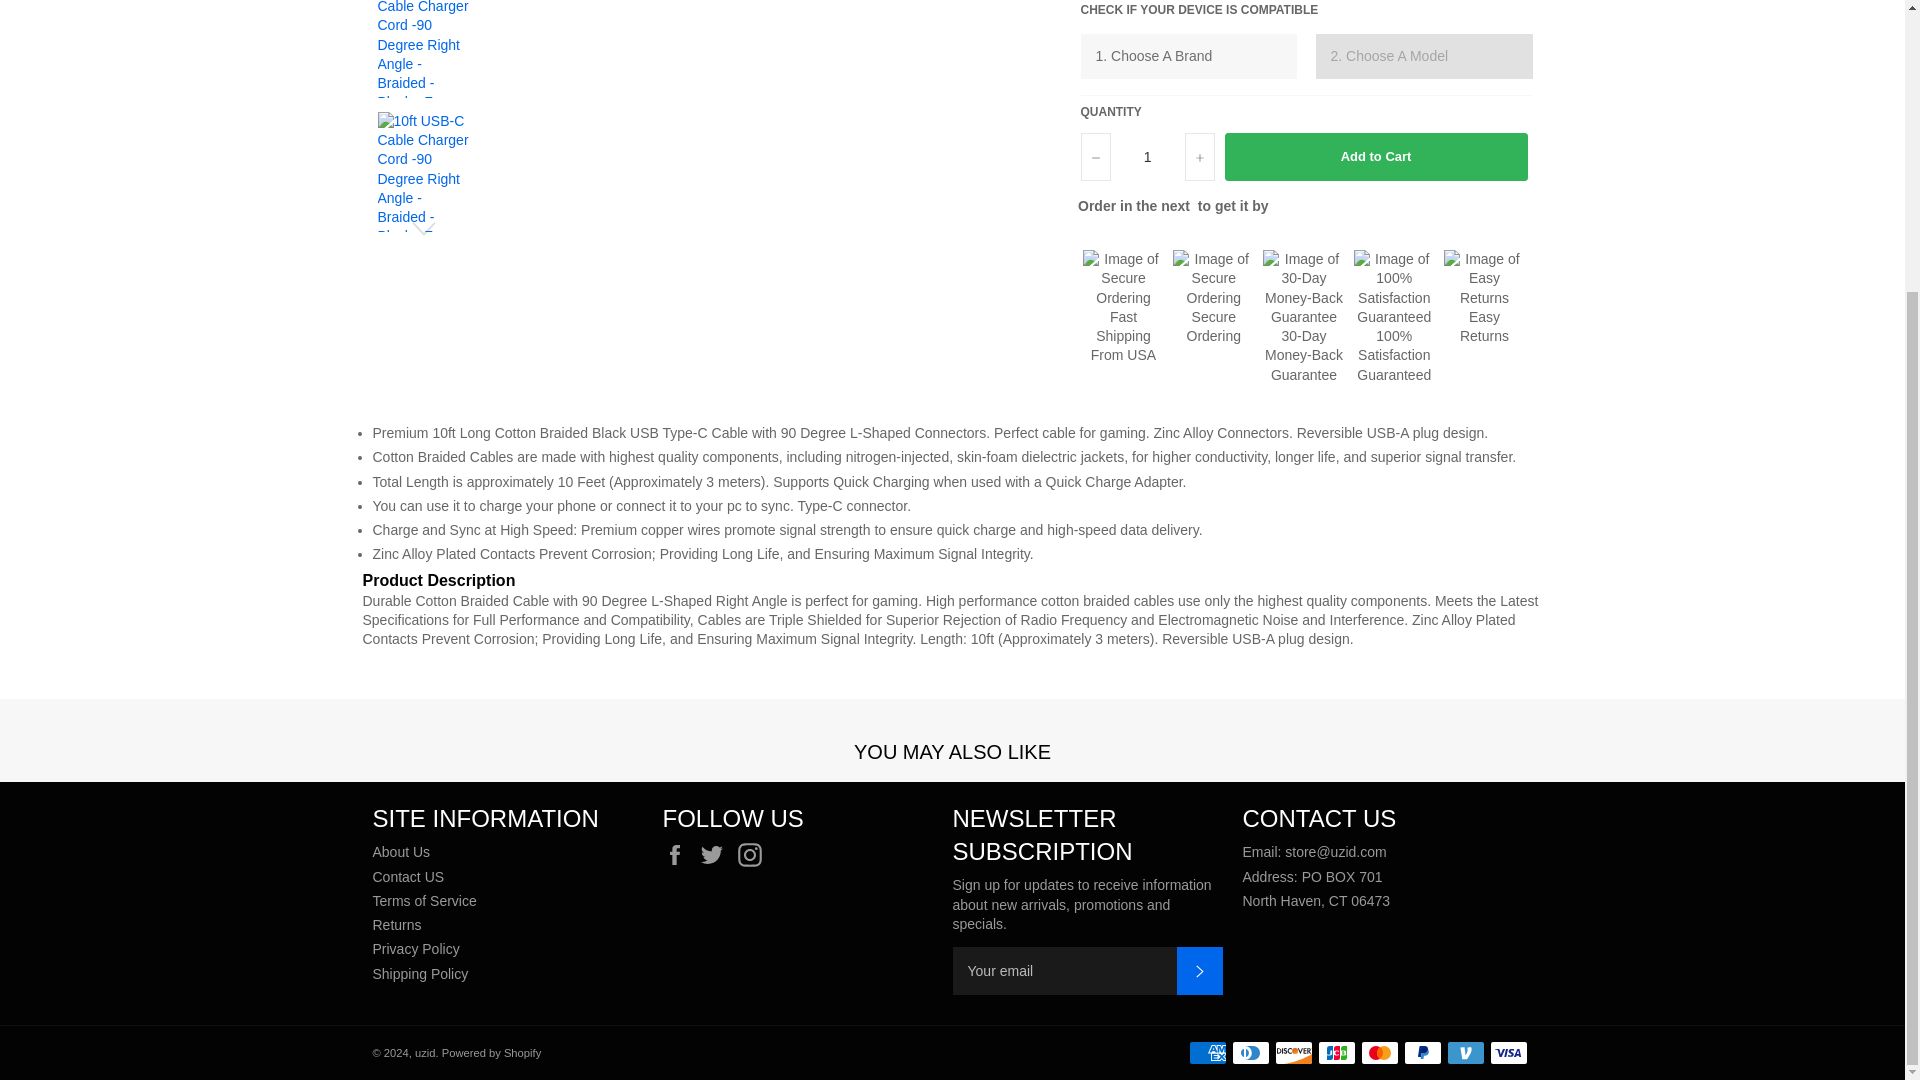  Describe the element at coordinates (1422, 1052) in the screenshot. I see `PayPal` at that location.